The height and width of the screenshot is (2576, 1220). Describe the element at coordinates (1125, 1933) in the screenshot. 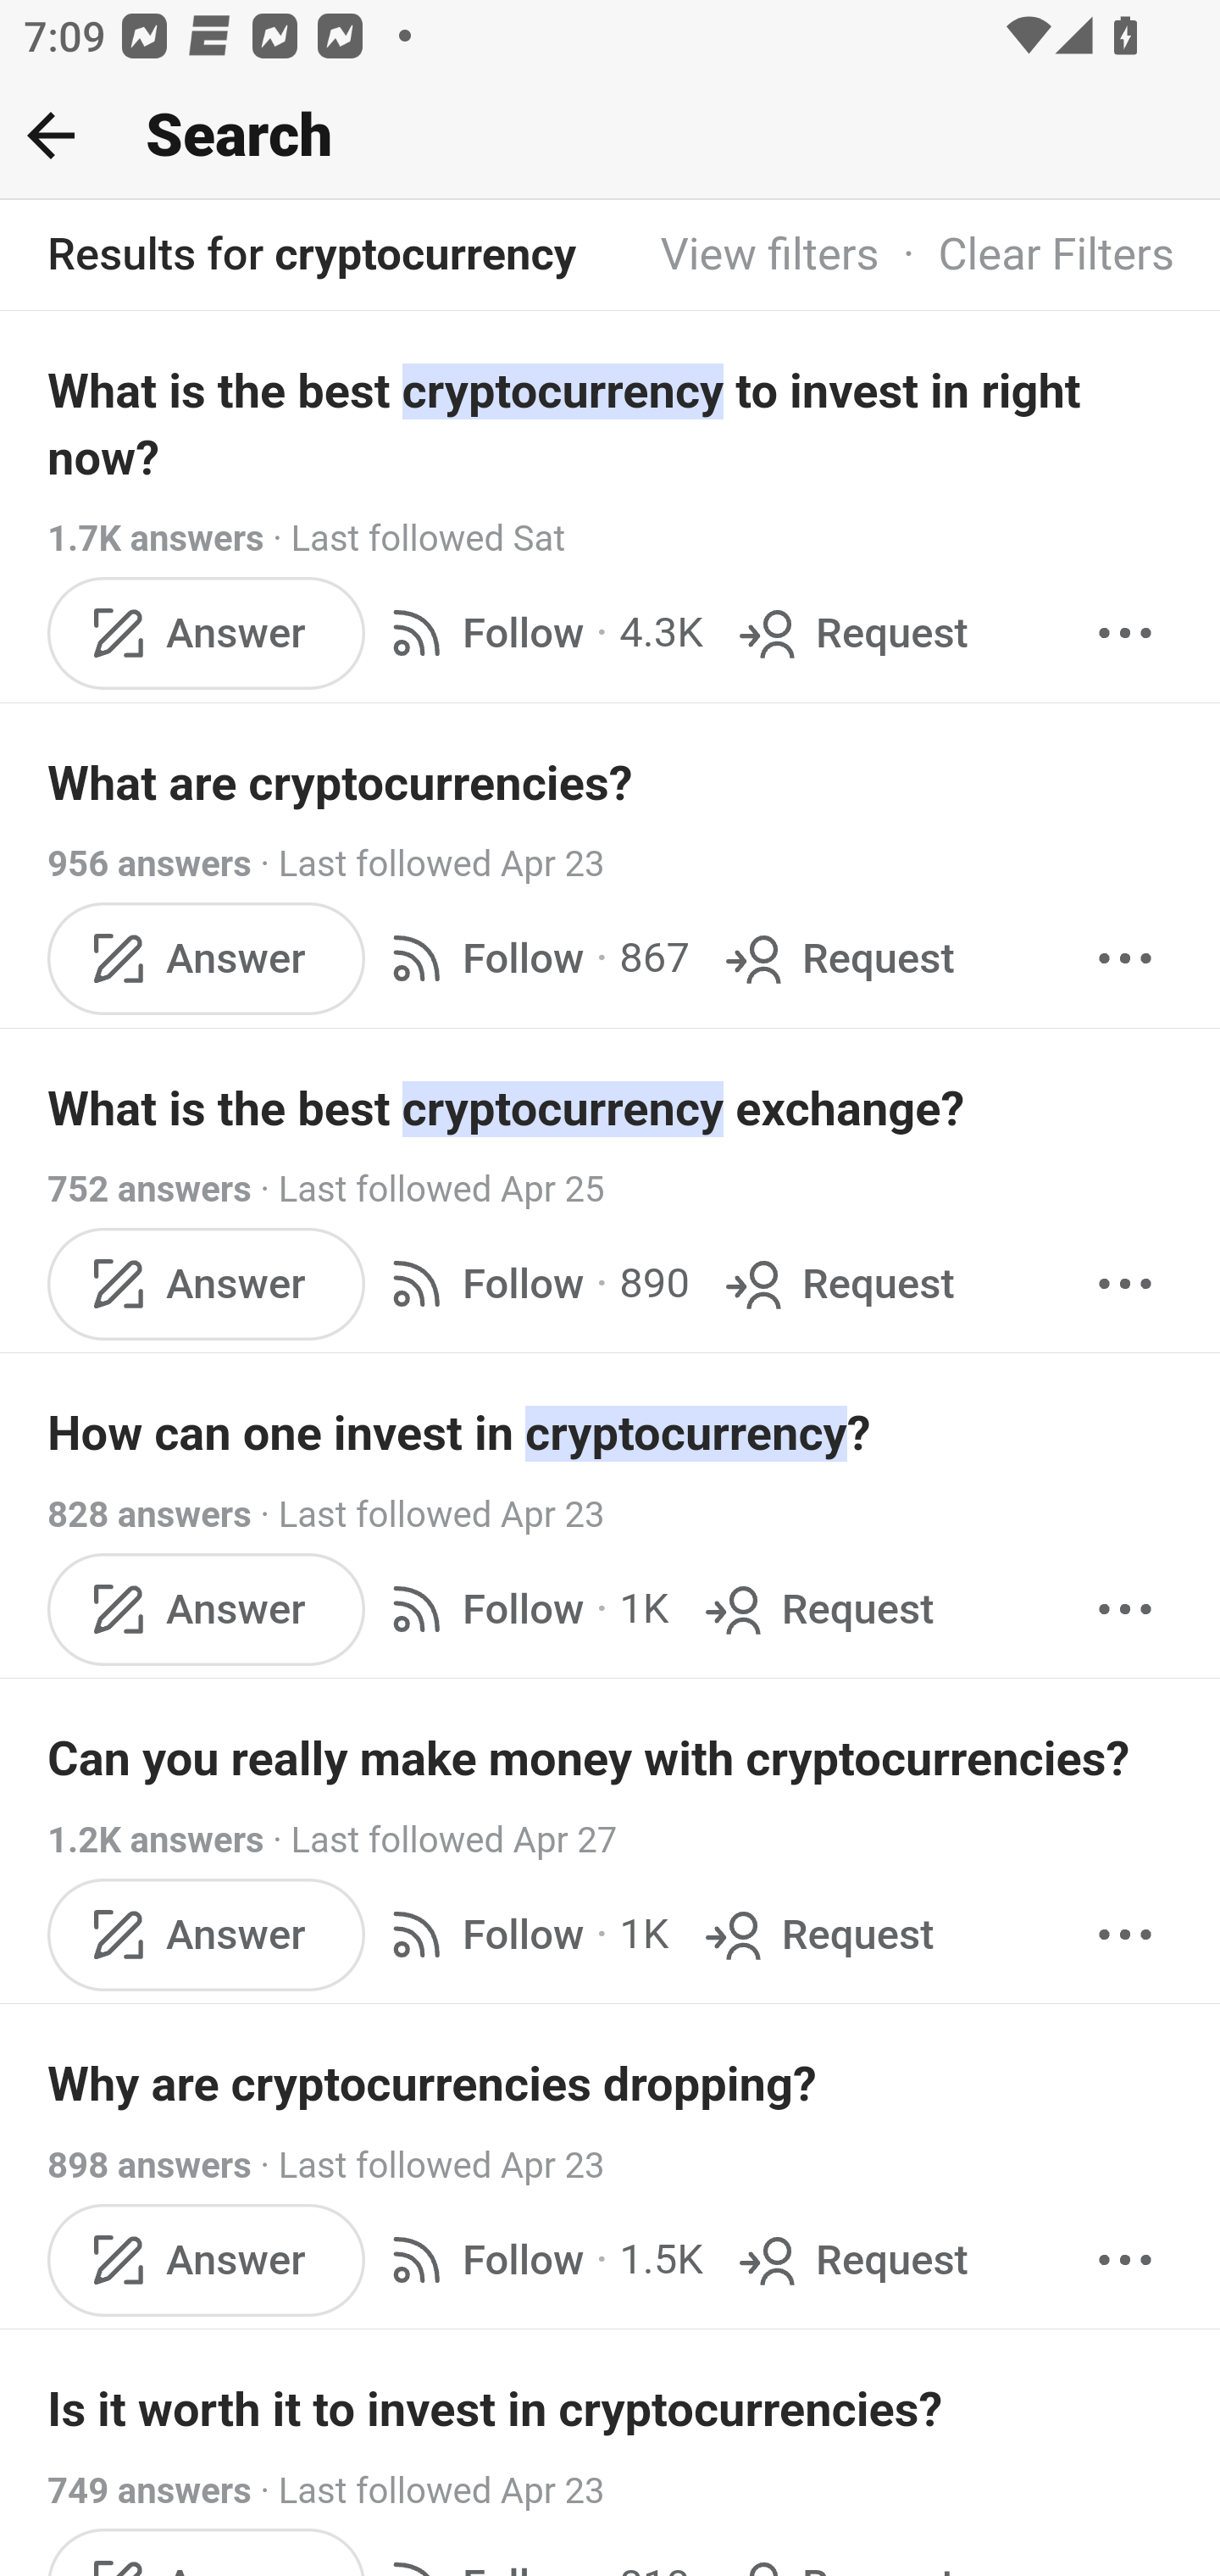

I see `More` at that location.